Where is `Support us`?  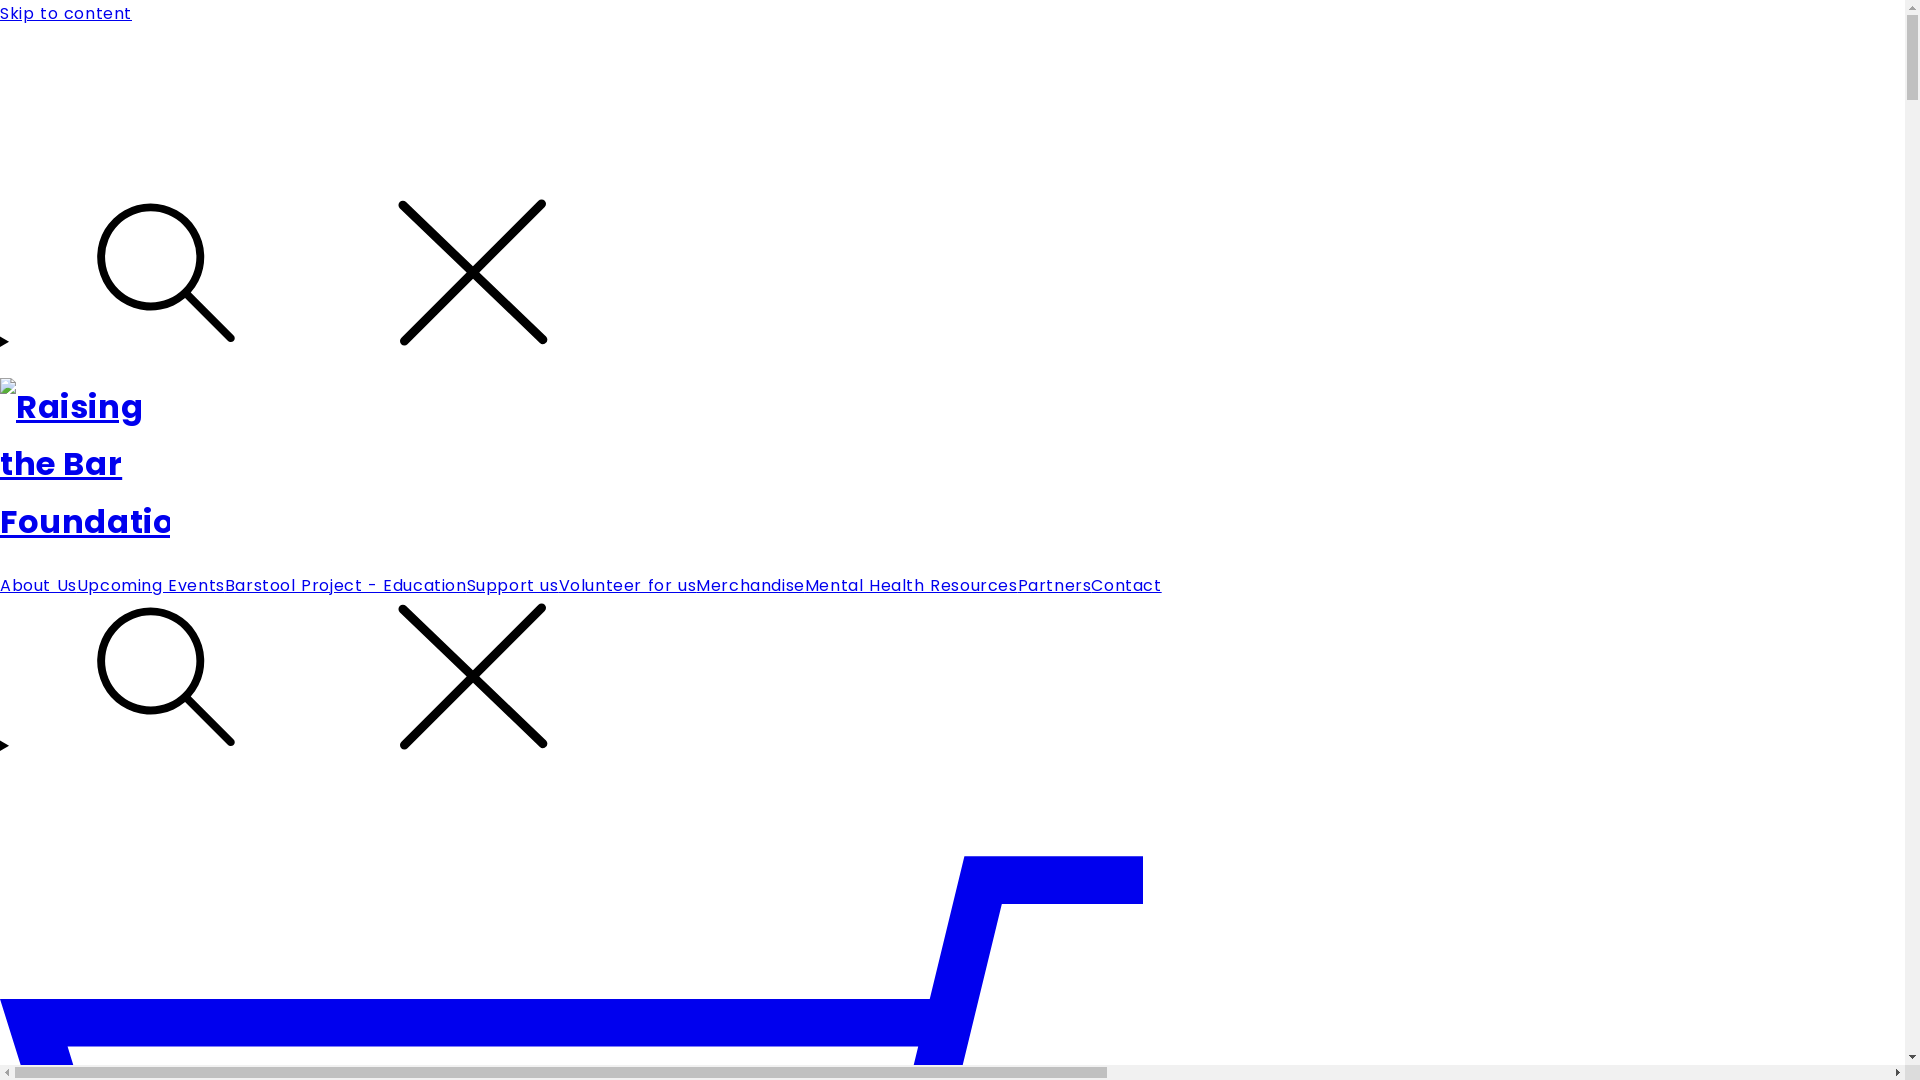 Support us is located at coordinates (513, 586).